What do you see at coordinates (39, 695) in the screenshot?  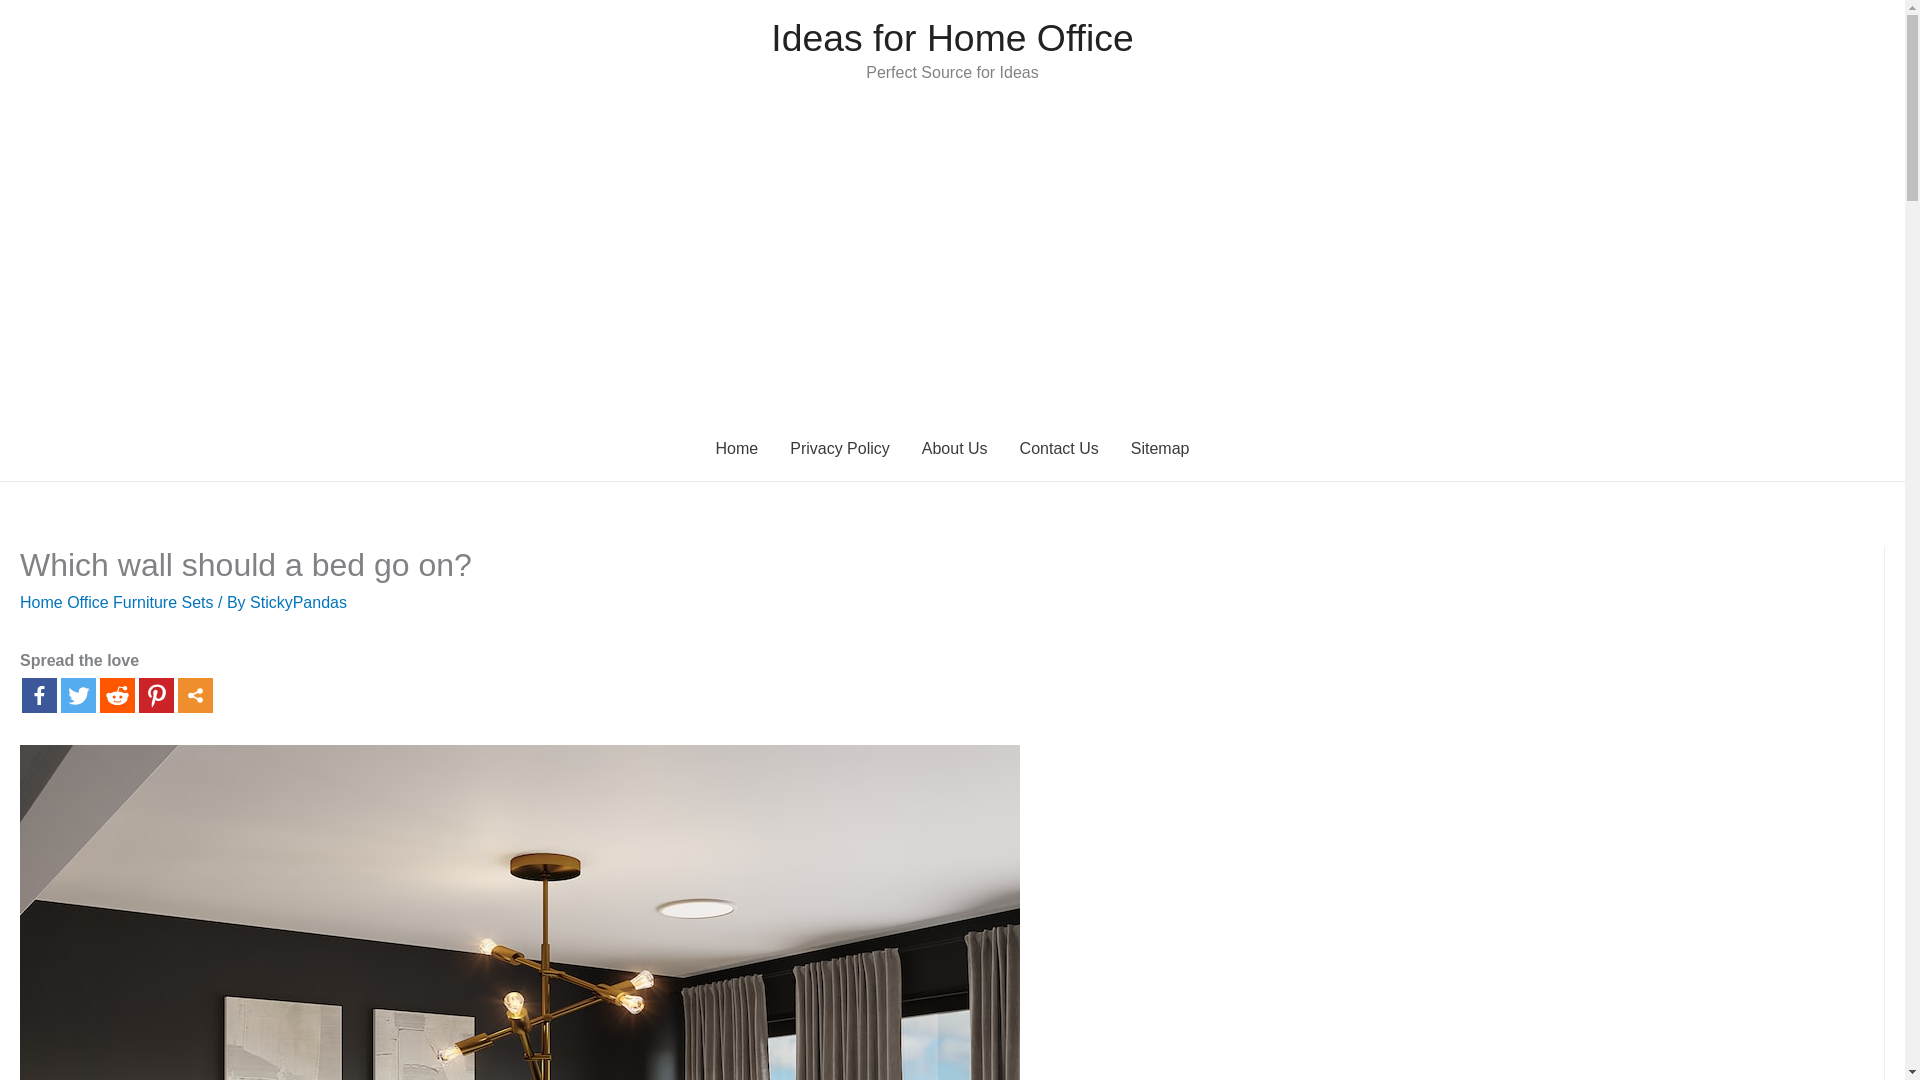 I see `Facebook` at bounding box center [39, 695].